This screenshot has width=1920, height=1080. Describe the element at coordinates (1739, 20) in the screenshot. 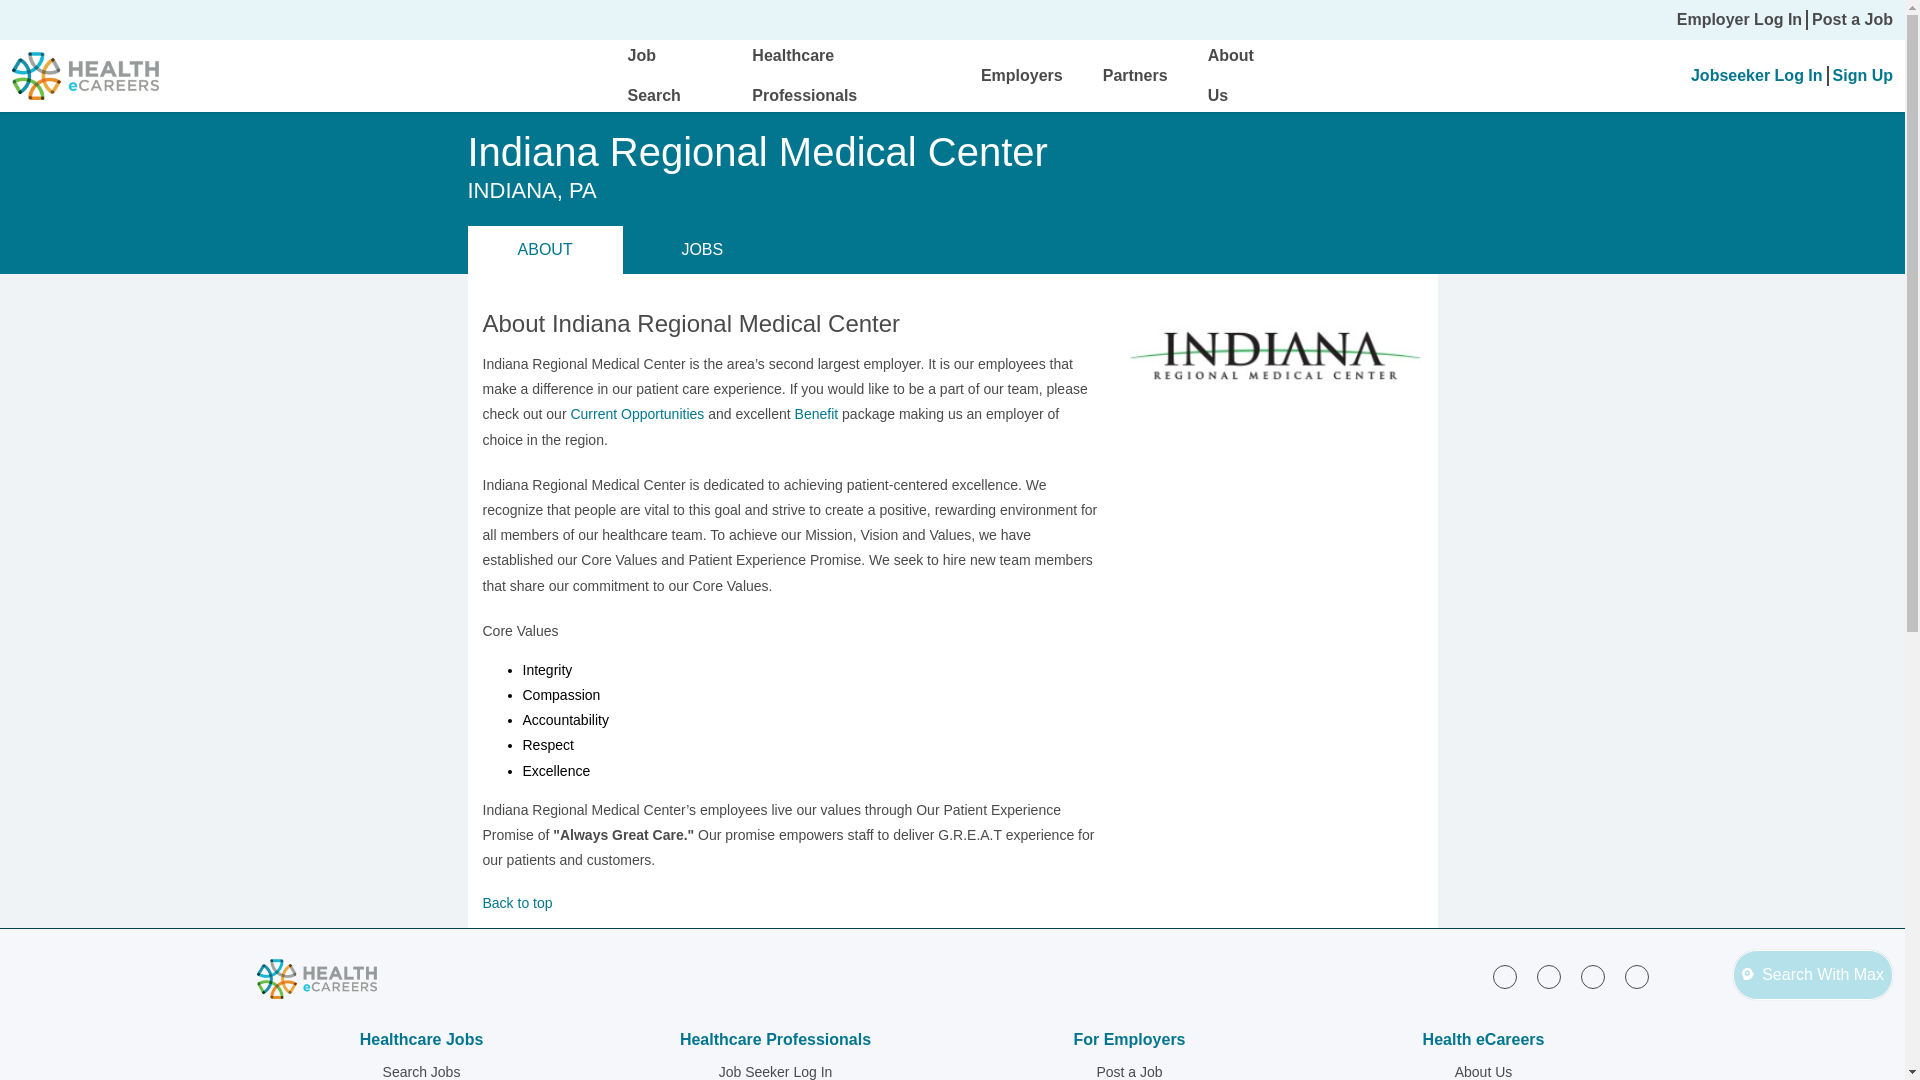

I see `Employer Log In` at that location.